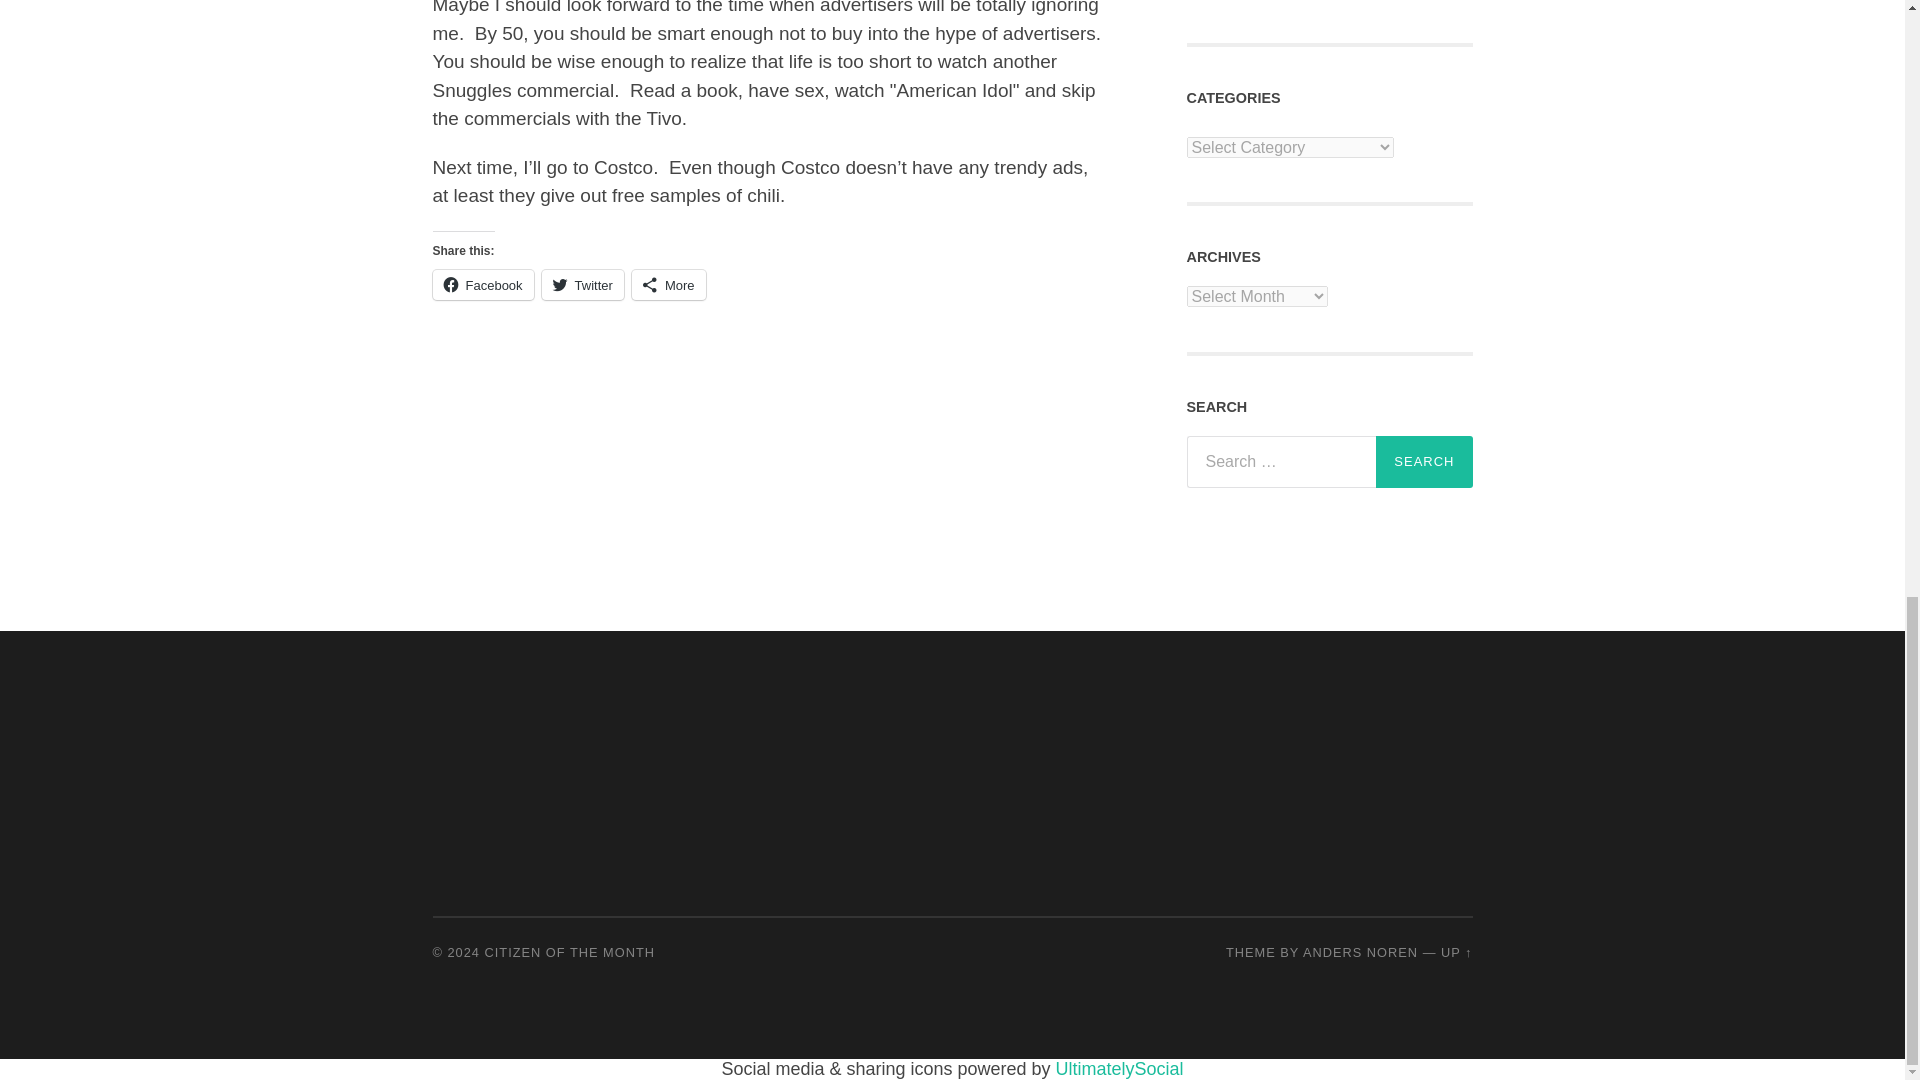 This screenshot has height=1080, width=1920. Describe the element at coordinates (582, 285) in the screenshot. I see `Click to share on Twitter` at that location.